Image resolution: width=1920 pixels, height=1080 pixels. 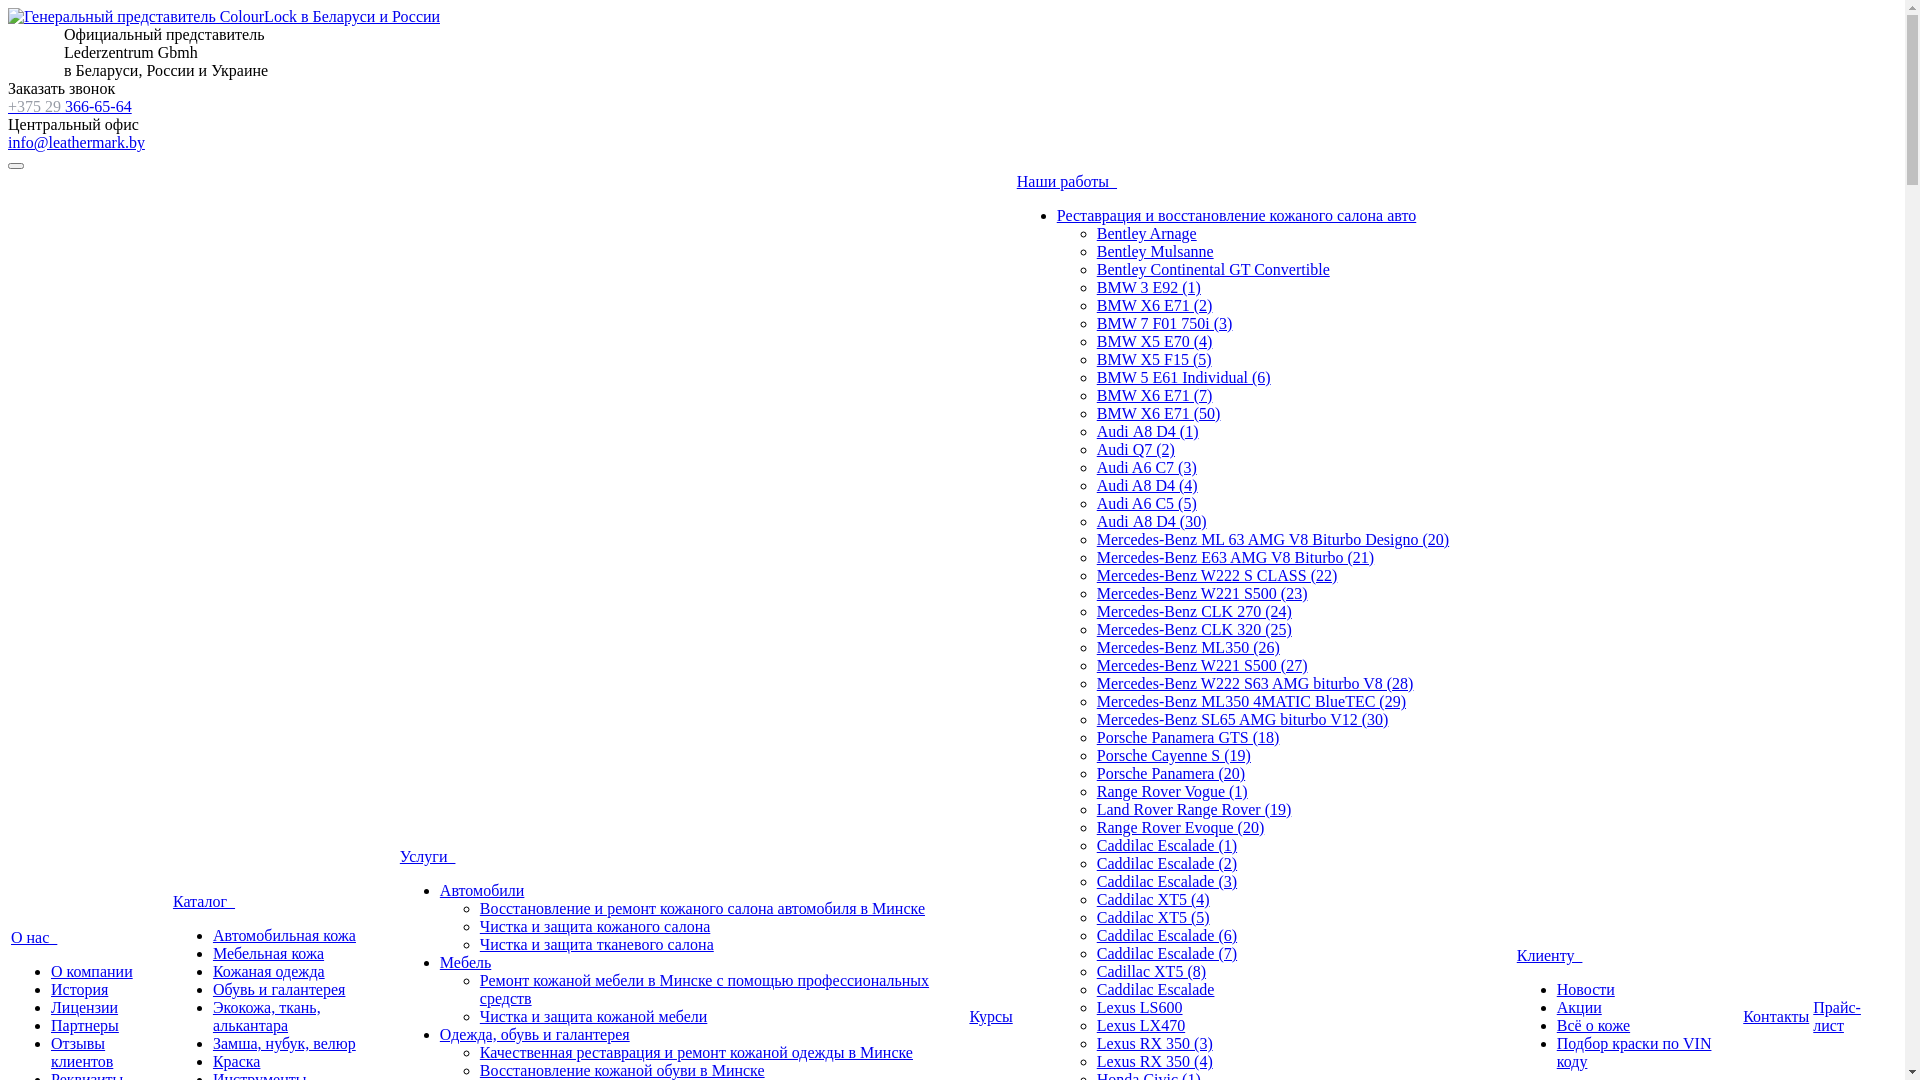 What do you see at coordinates (1155, 1044) in the screenshot?
I see `Lexus RX 350 (3)` at bounding box center [1155, 1044].